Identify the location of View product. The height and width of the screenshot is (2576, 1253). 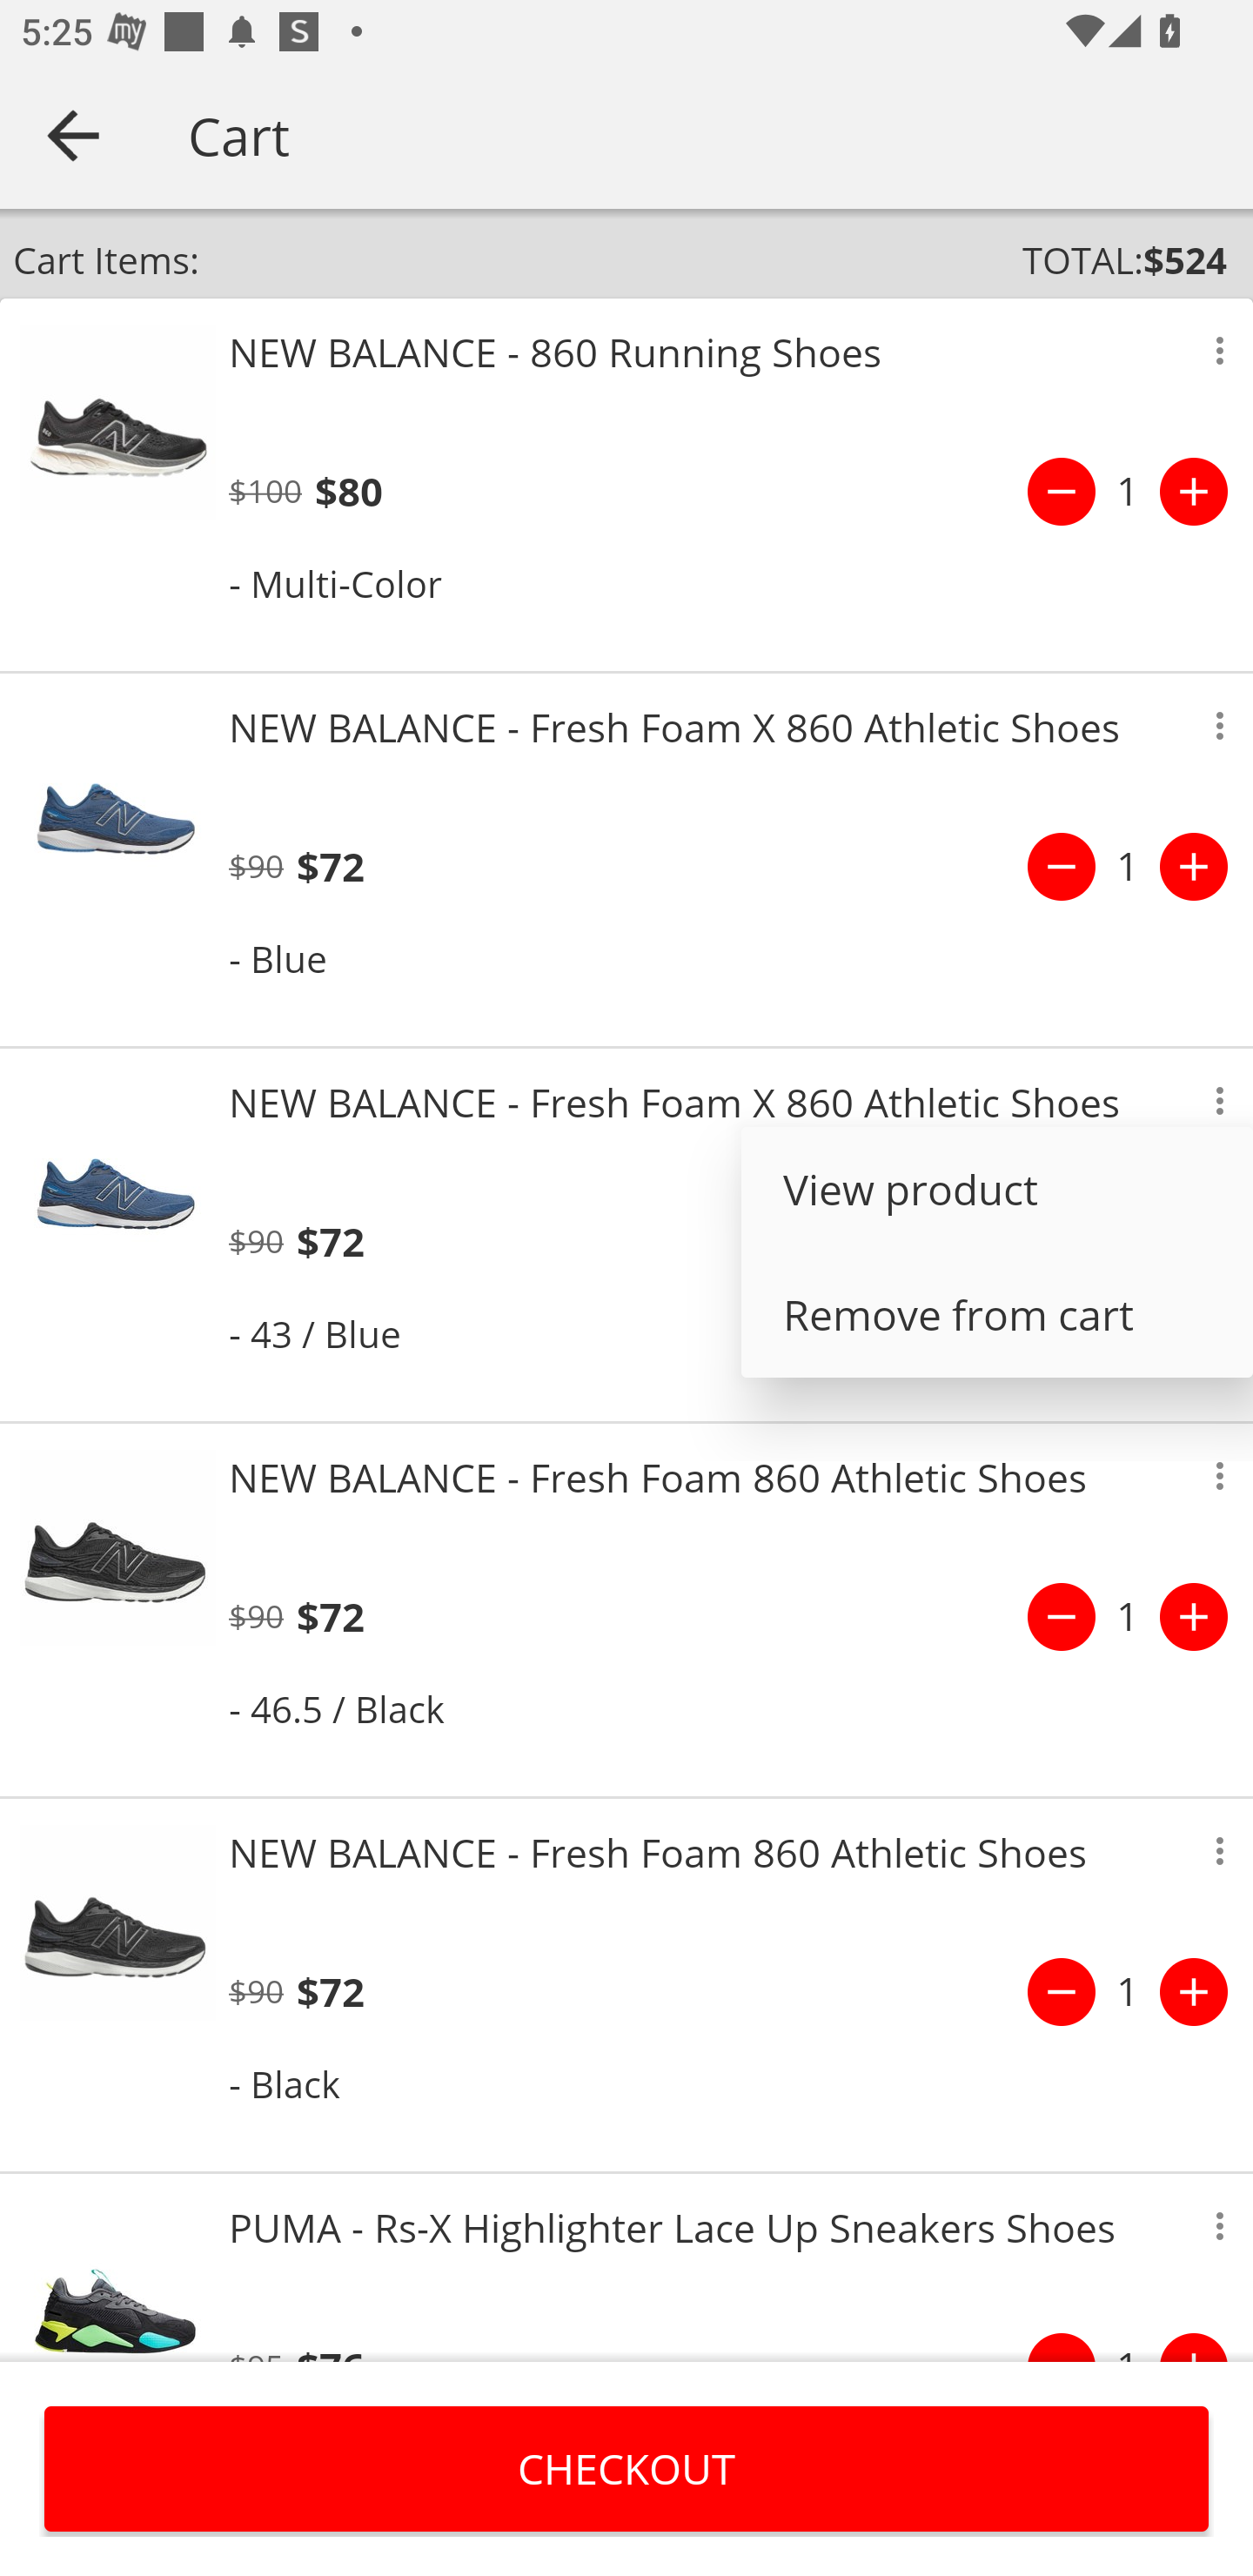
(997, 1190).